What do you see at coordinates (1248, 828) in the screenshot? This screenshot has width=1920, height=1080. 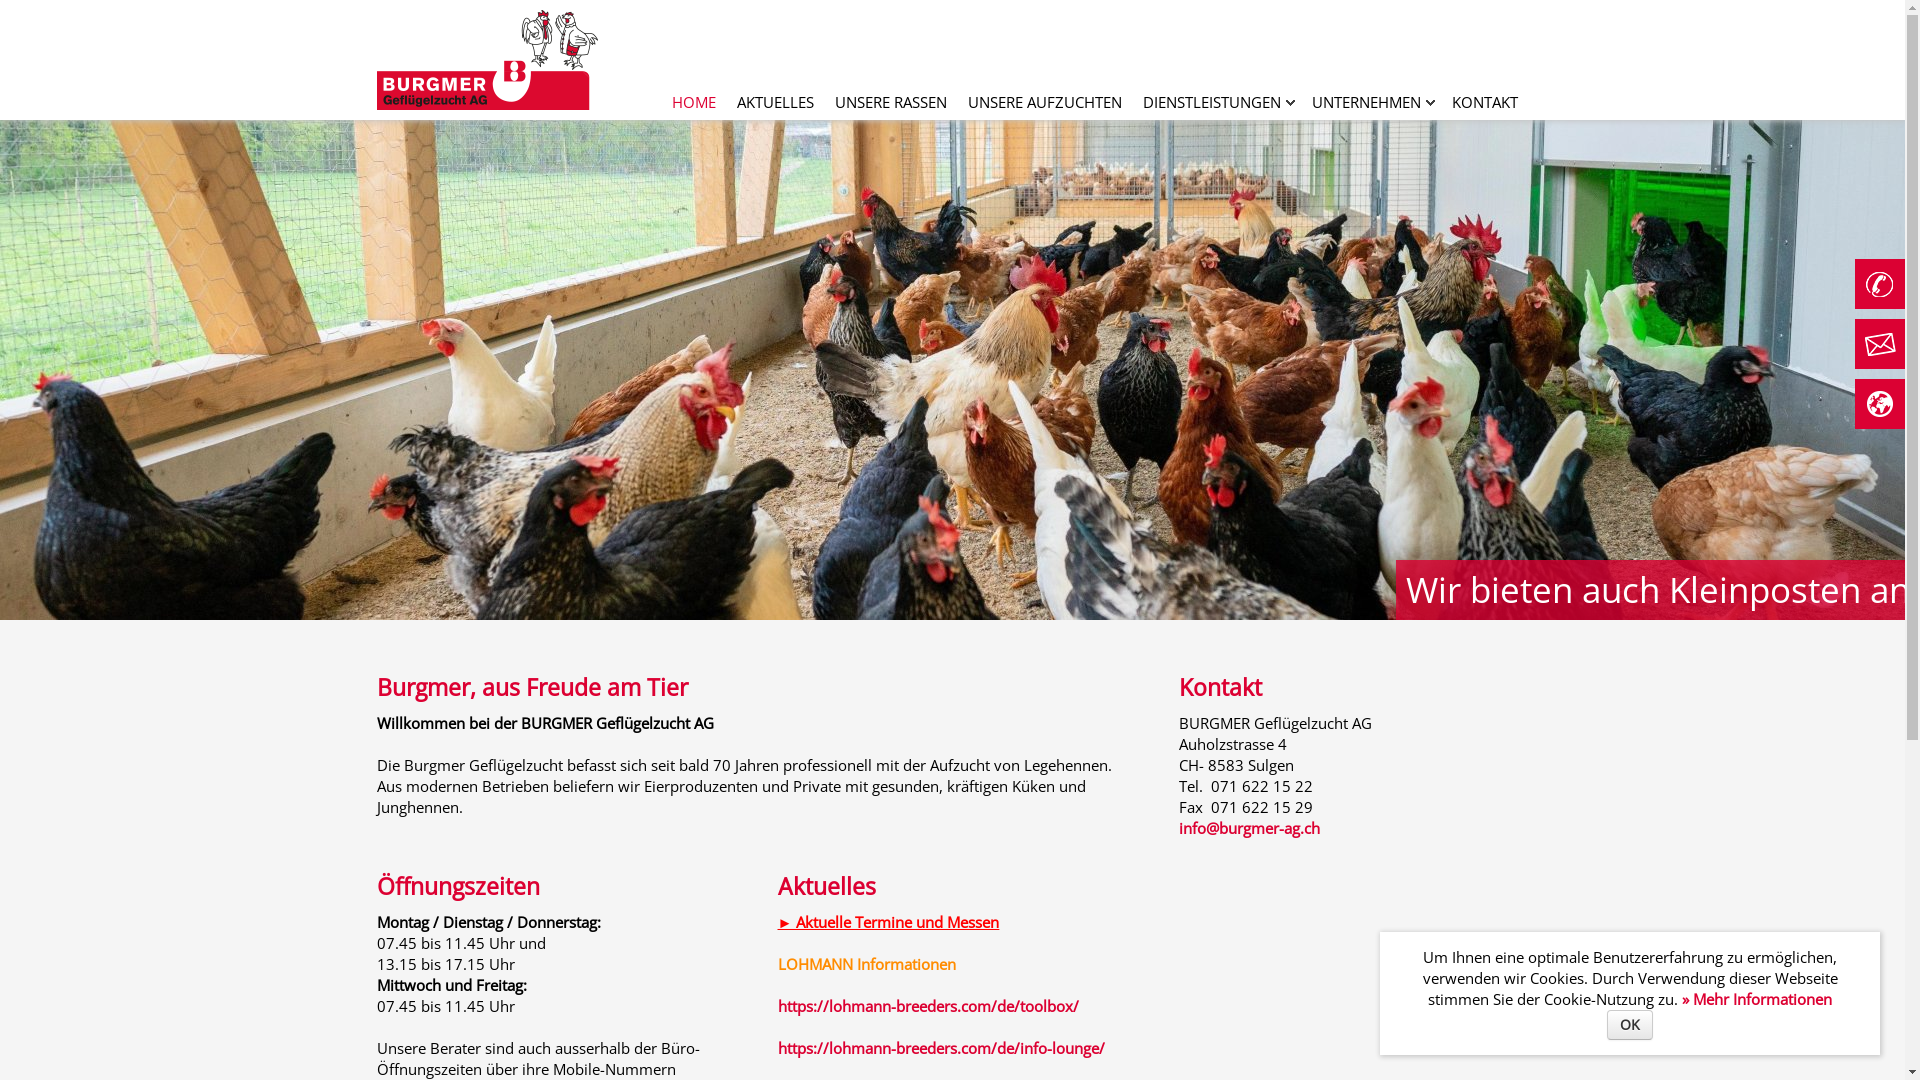 I see `info@burgmer-ag.ch` at bounding box center [1248, 828].